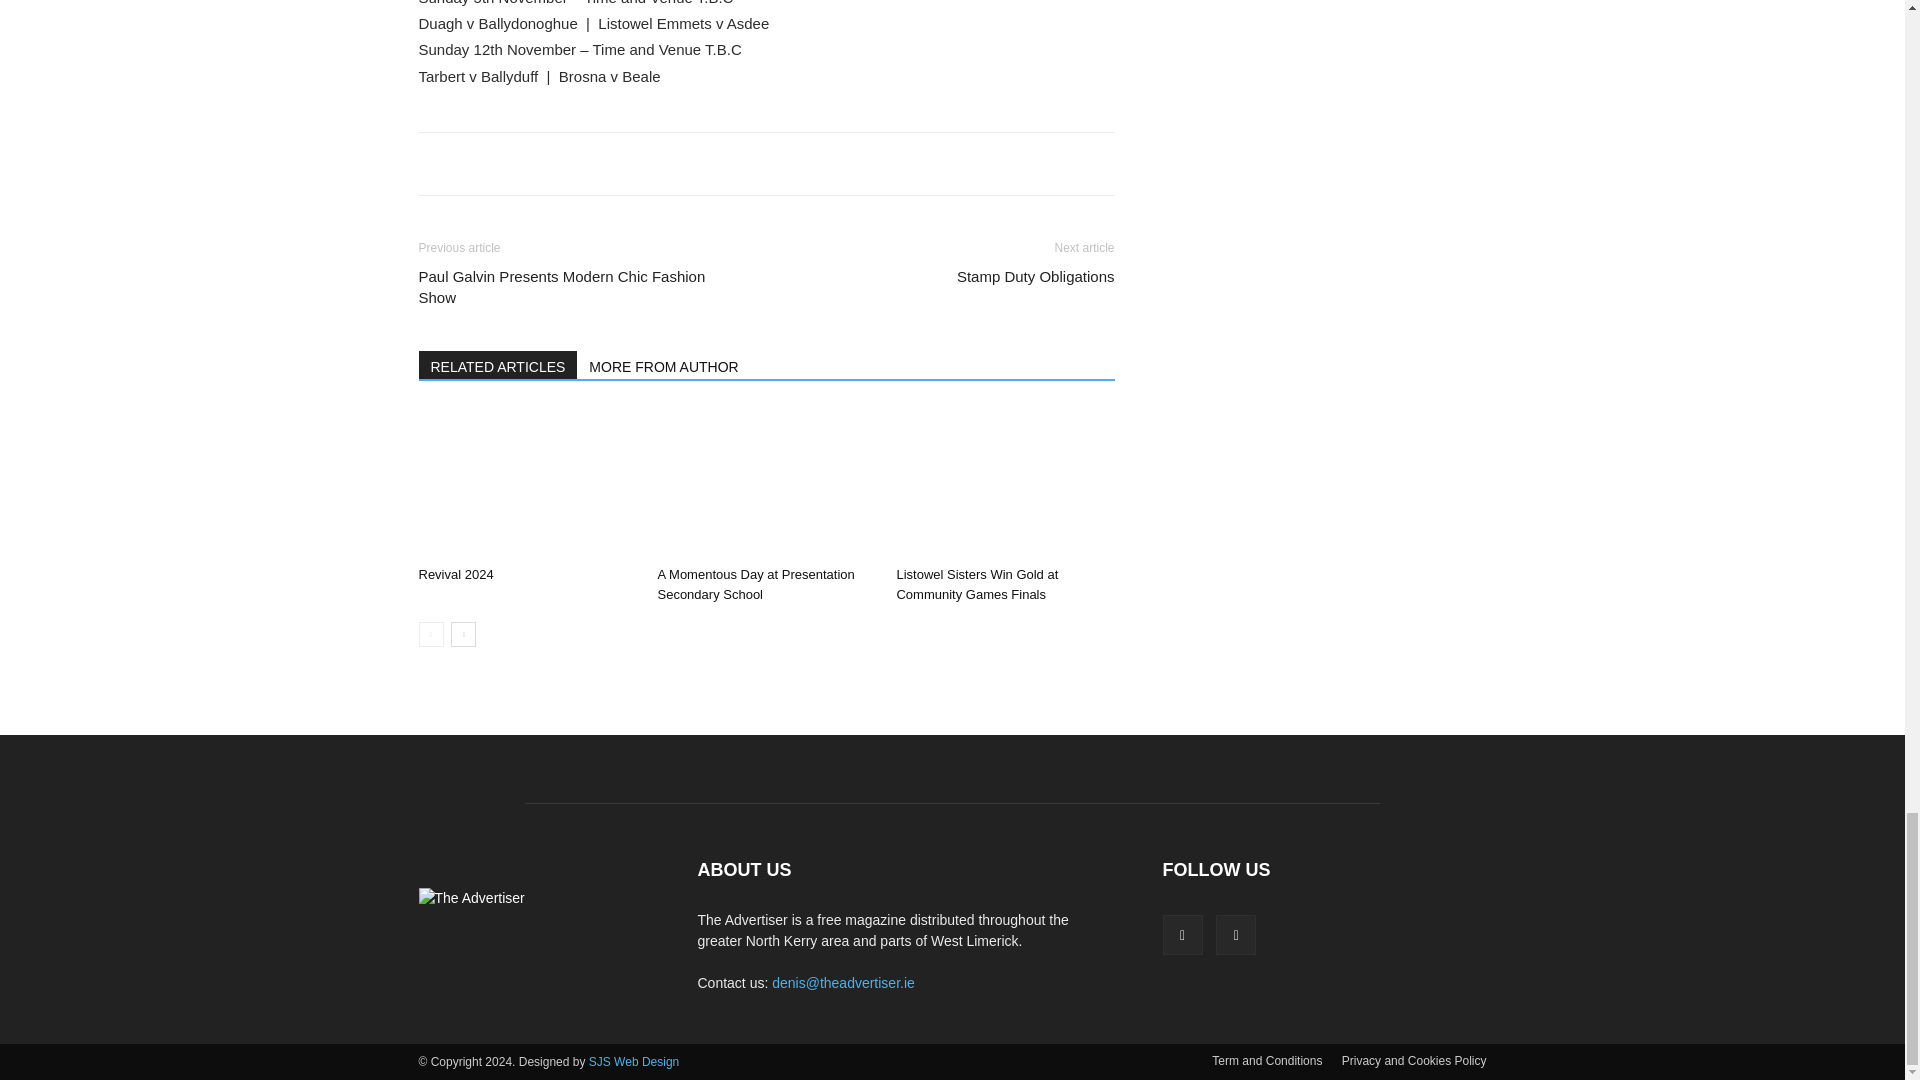 The width and height of the screenshot is (1920, 1080). Describe the element at coordinates (766, 483) in the screenshot. I see `A Momentous Day at Presentation Secondary School` at that location.